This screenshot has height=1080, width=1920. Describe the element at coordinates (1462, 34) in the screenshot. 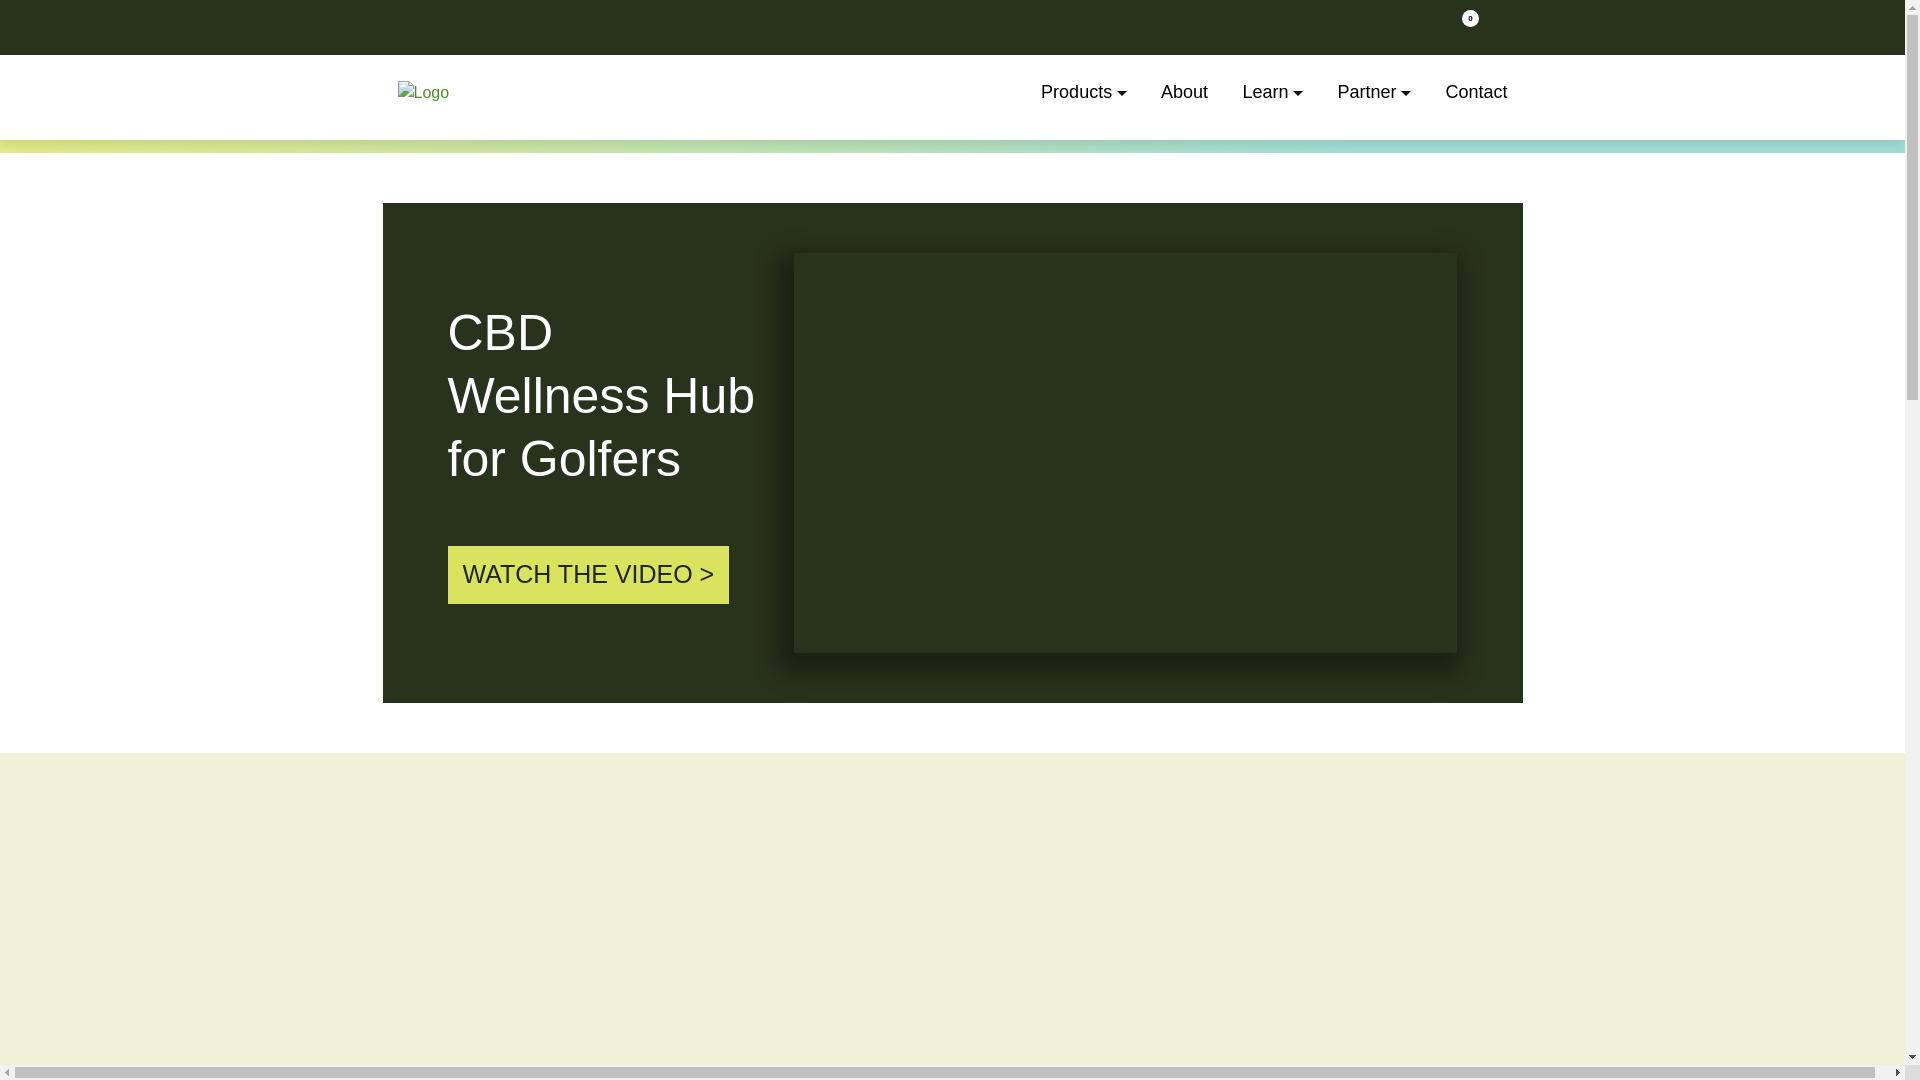

I see `0` at that location.